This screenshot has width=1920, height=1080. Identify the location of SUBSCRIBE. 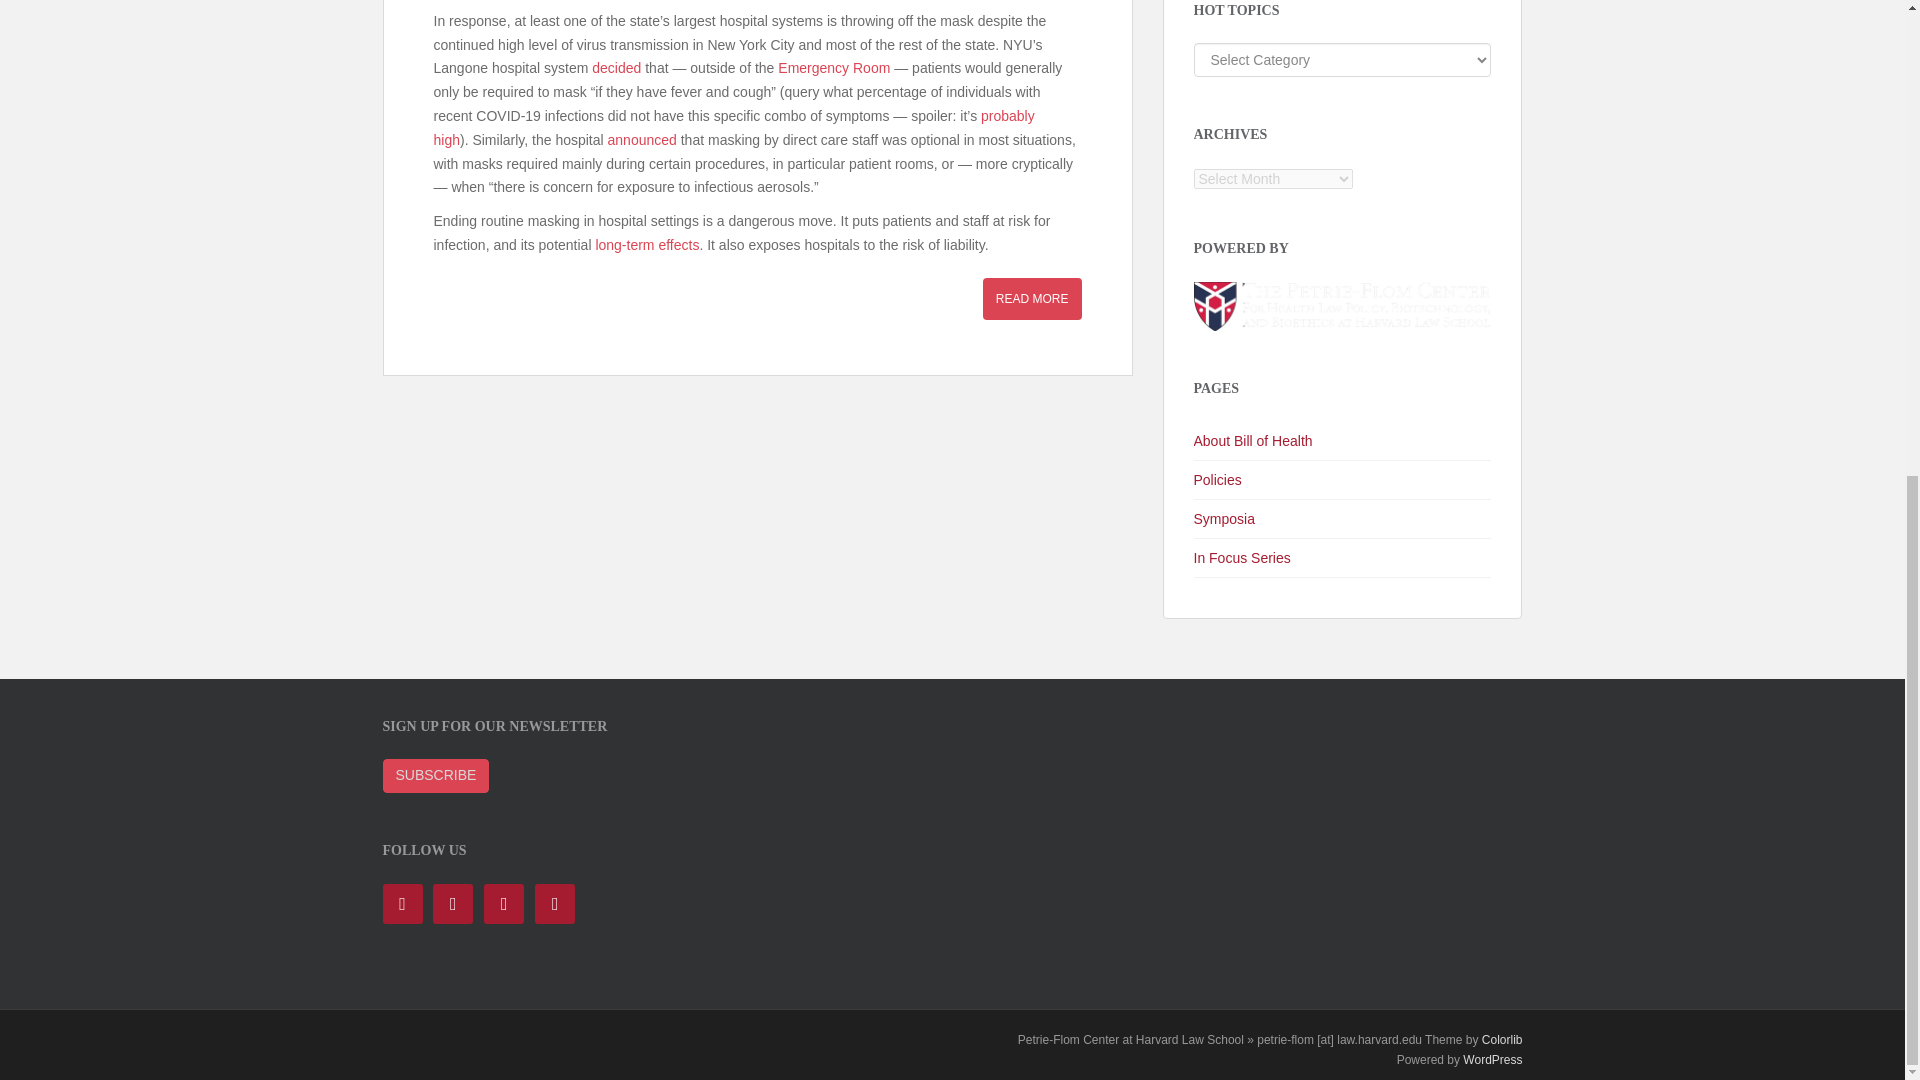
(436, 776).